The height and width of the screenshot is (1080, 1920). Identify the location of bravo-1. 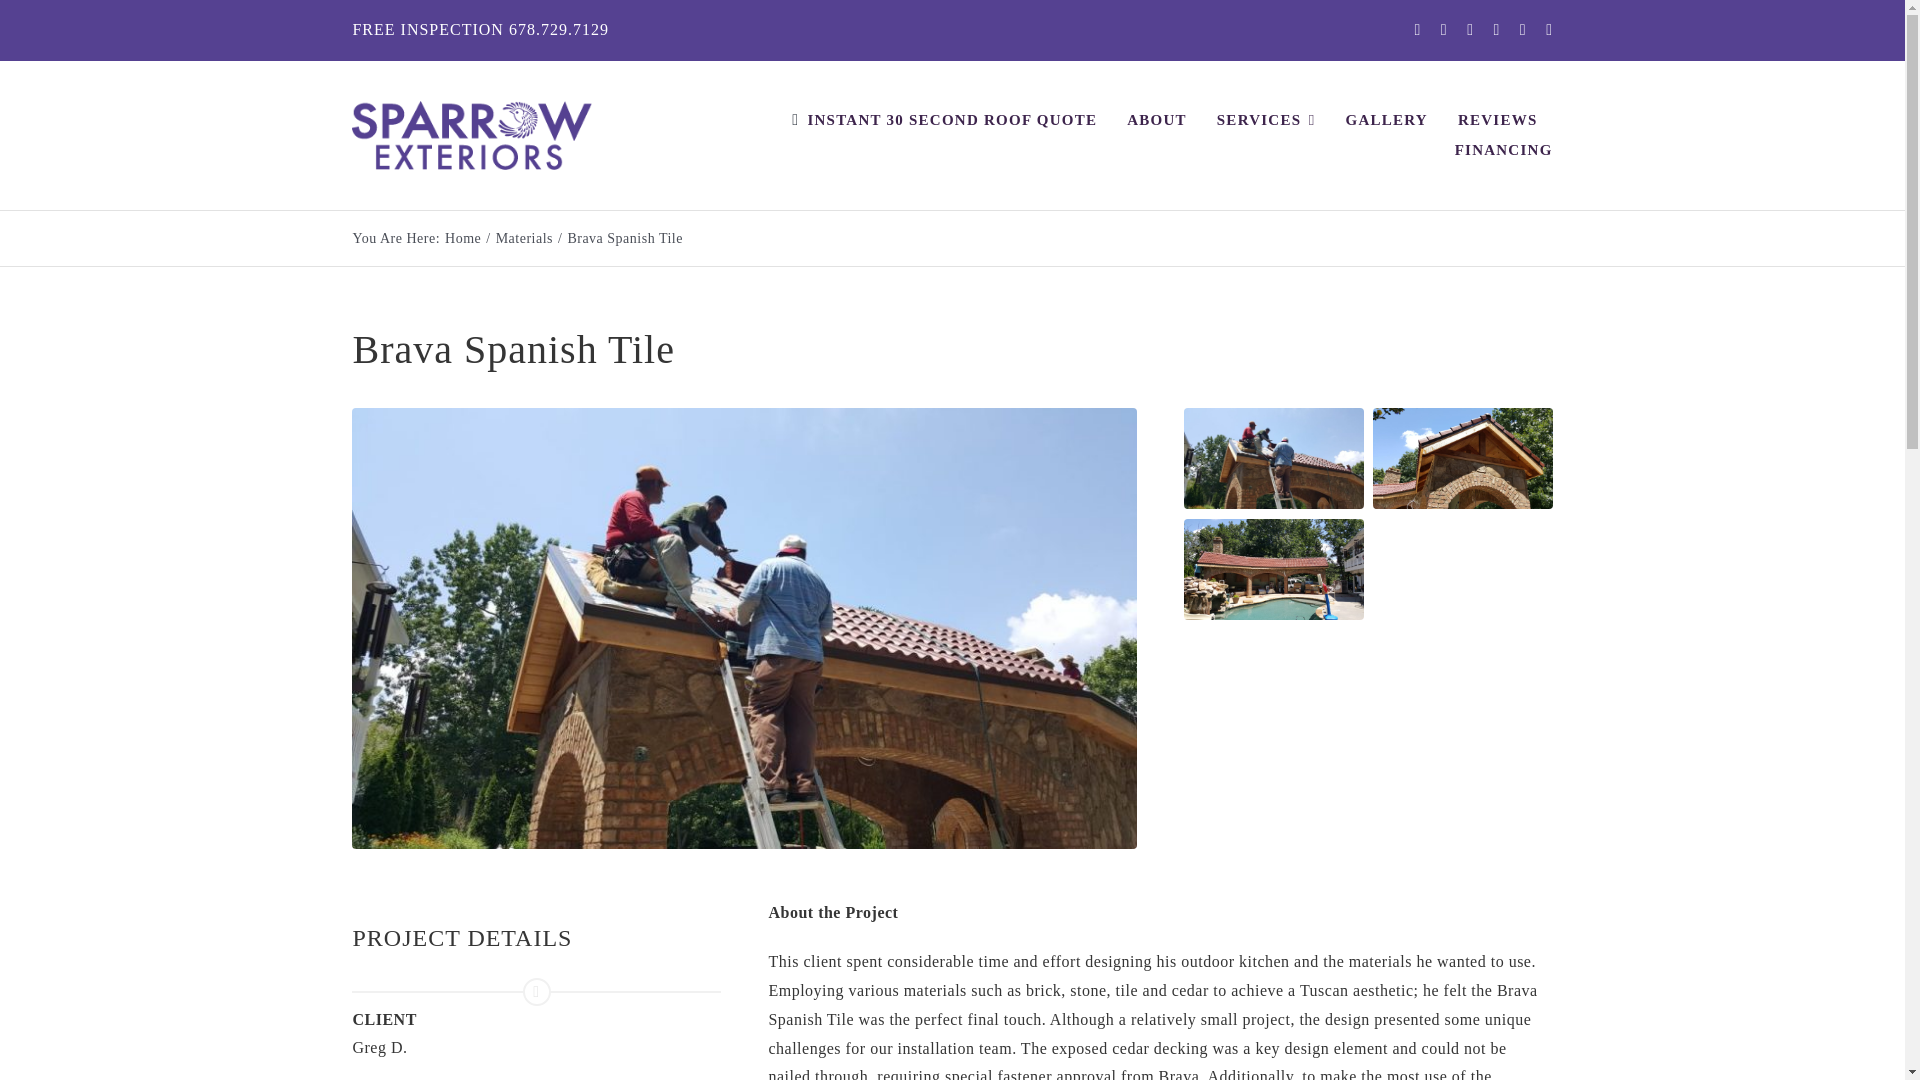
(1462, 458).